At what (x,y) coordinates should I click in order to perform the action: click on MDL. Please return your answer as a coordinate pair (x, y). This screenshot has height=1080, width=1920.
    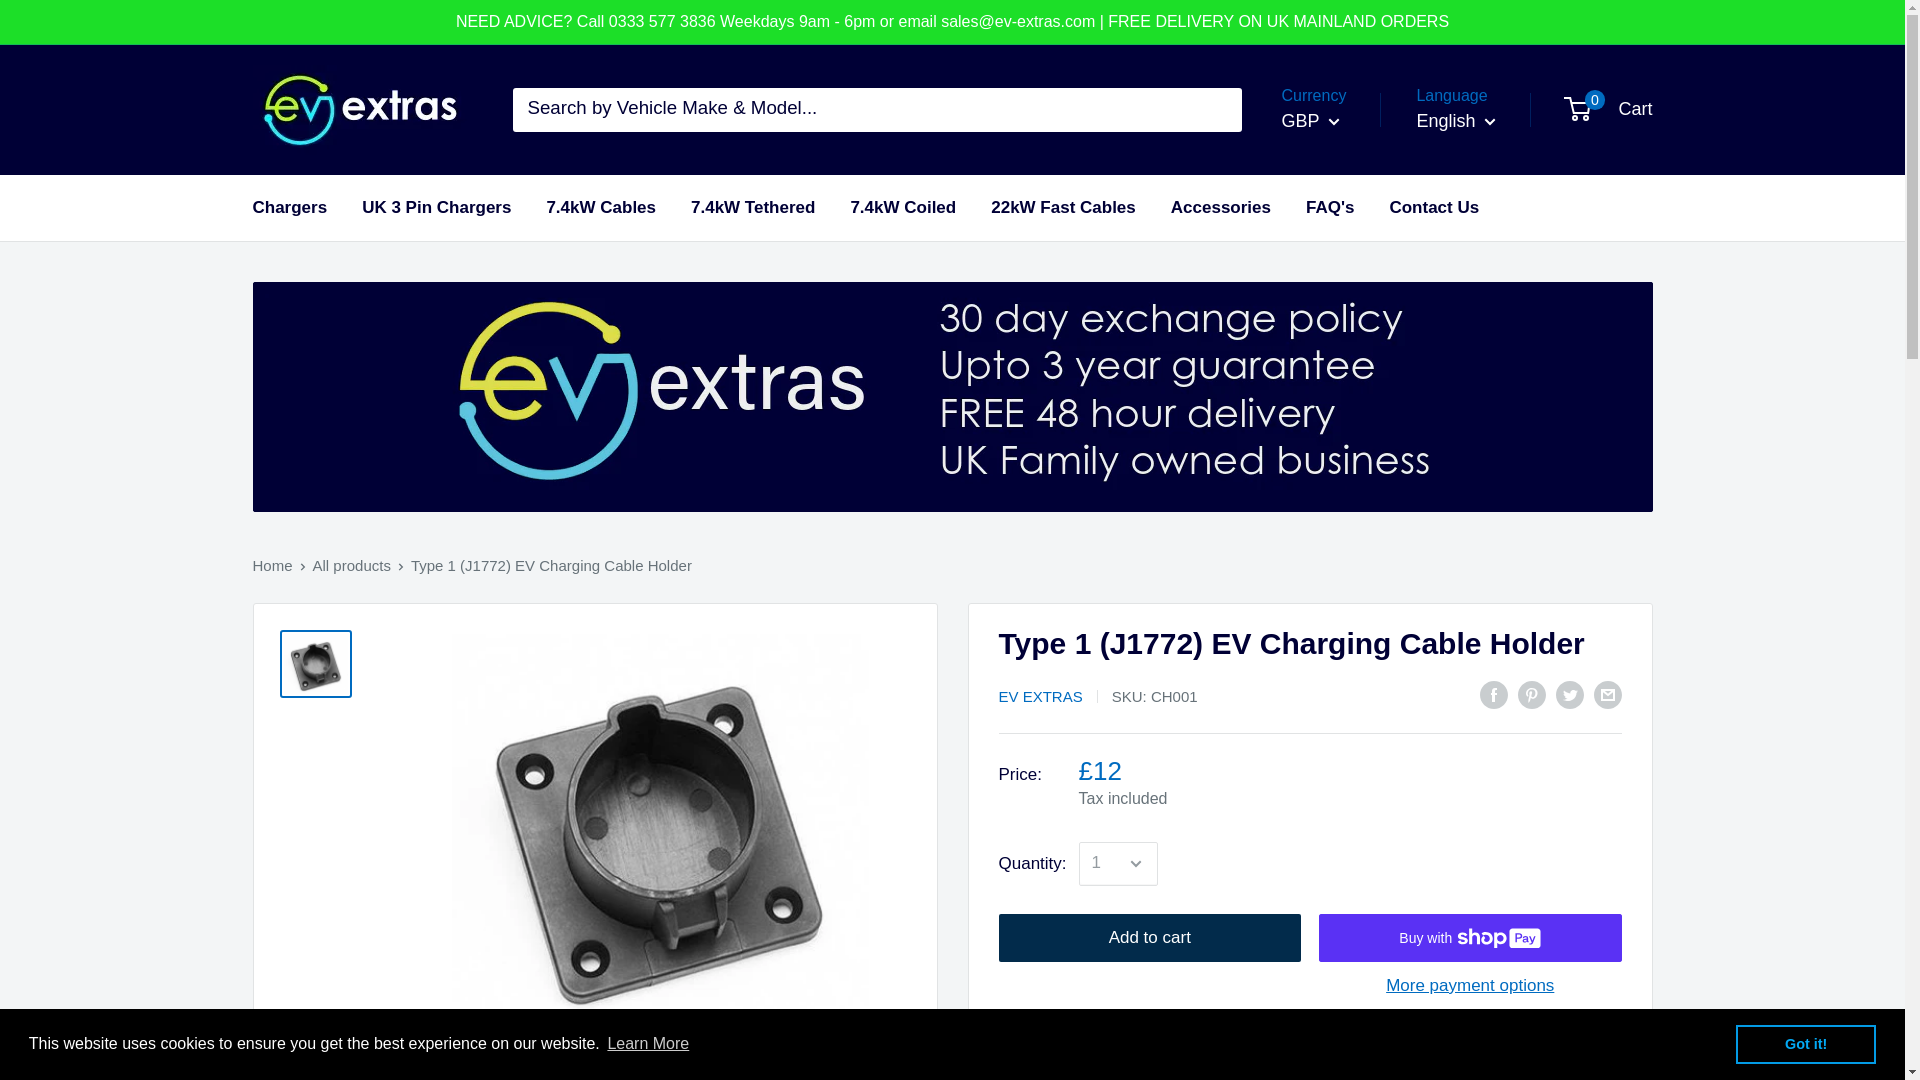
    Looking at the image, I should click on (1328, 560).